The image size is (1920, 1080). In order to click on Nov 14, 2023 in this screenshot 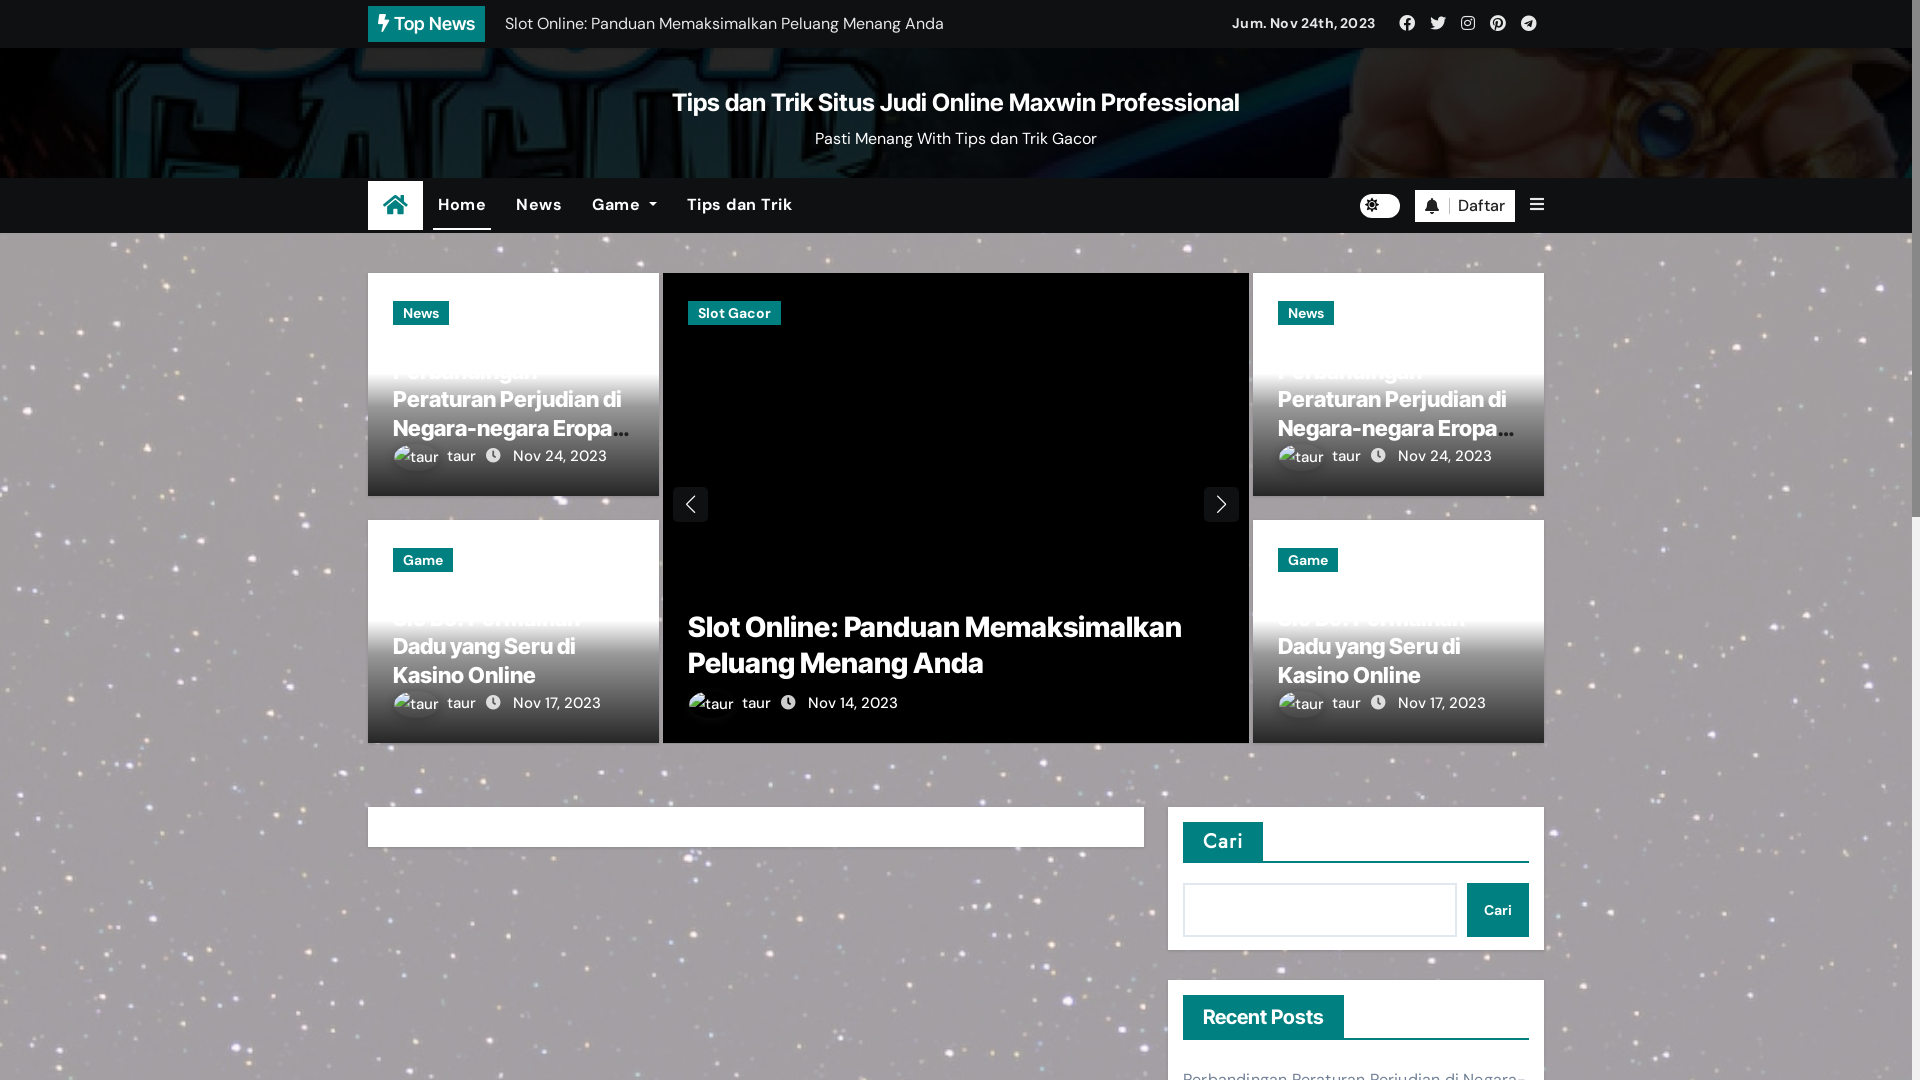, I will do `click(853, 703)`.